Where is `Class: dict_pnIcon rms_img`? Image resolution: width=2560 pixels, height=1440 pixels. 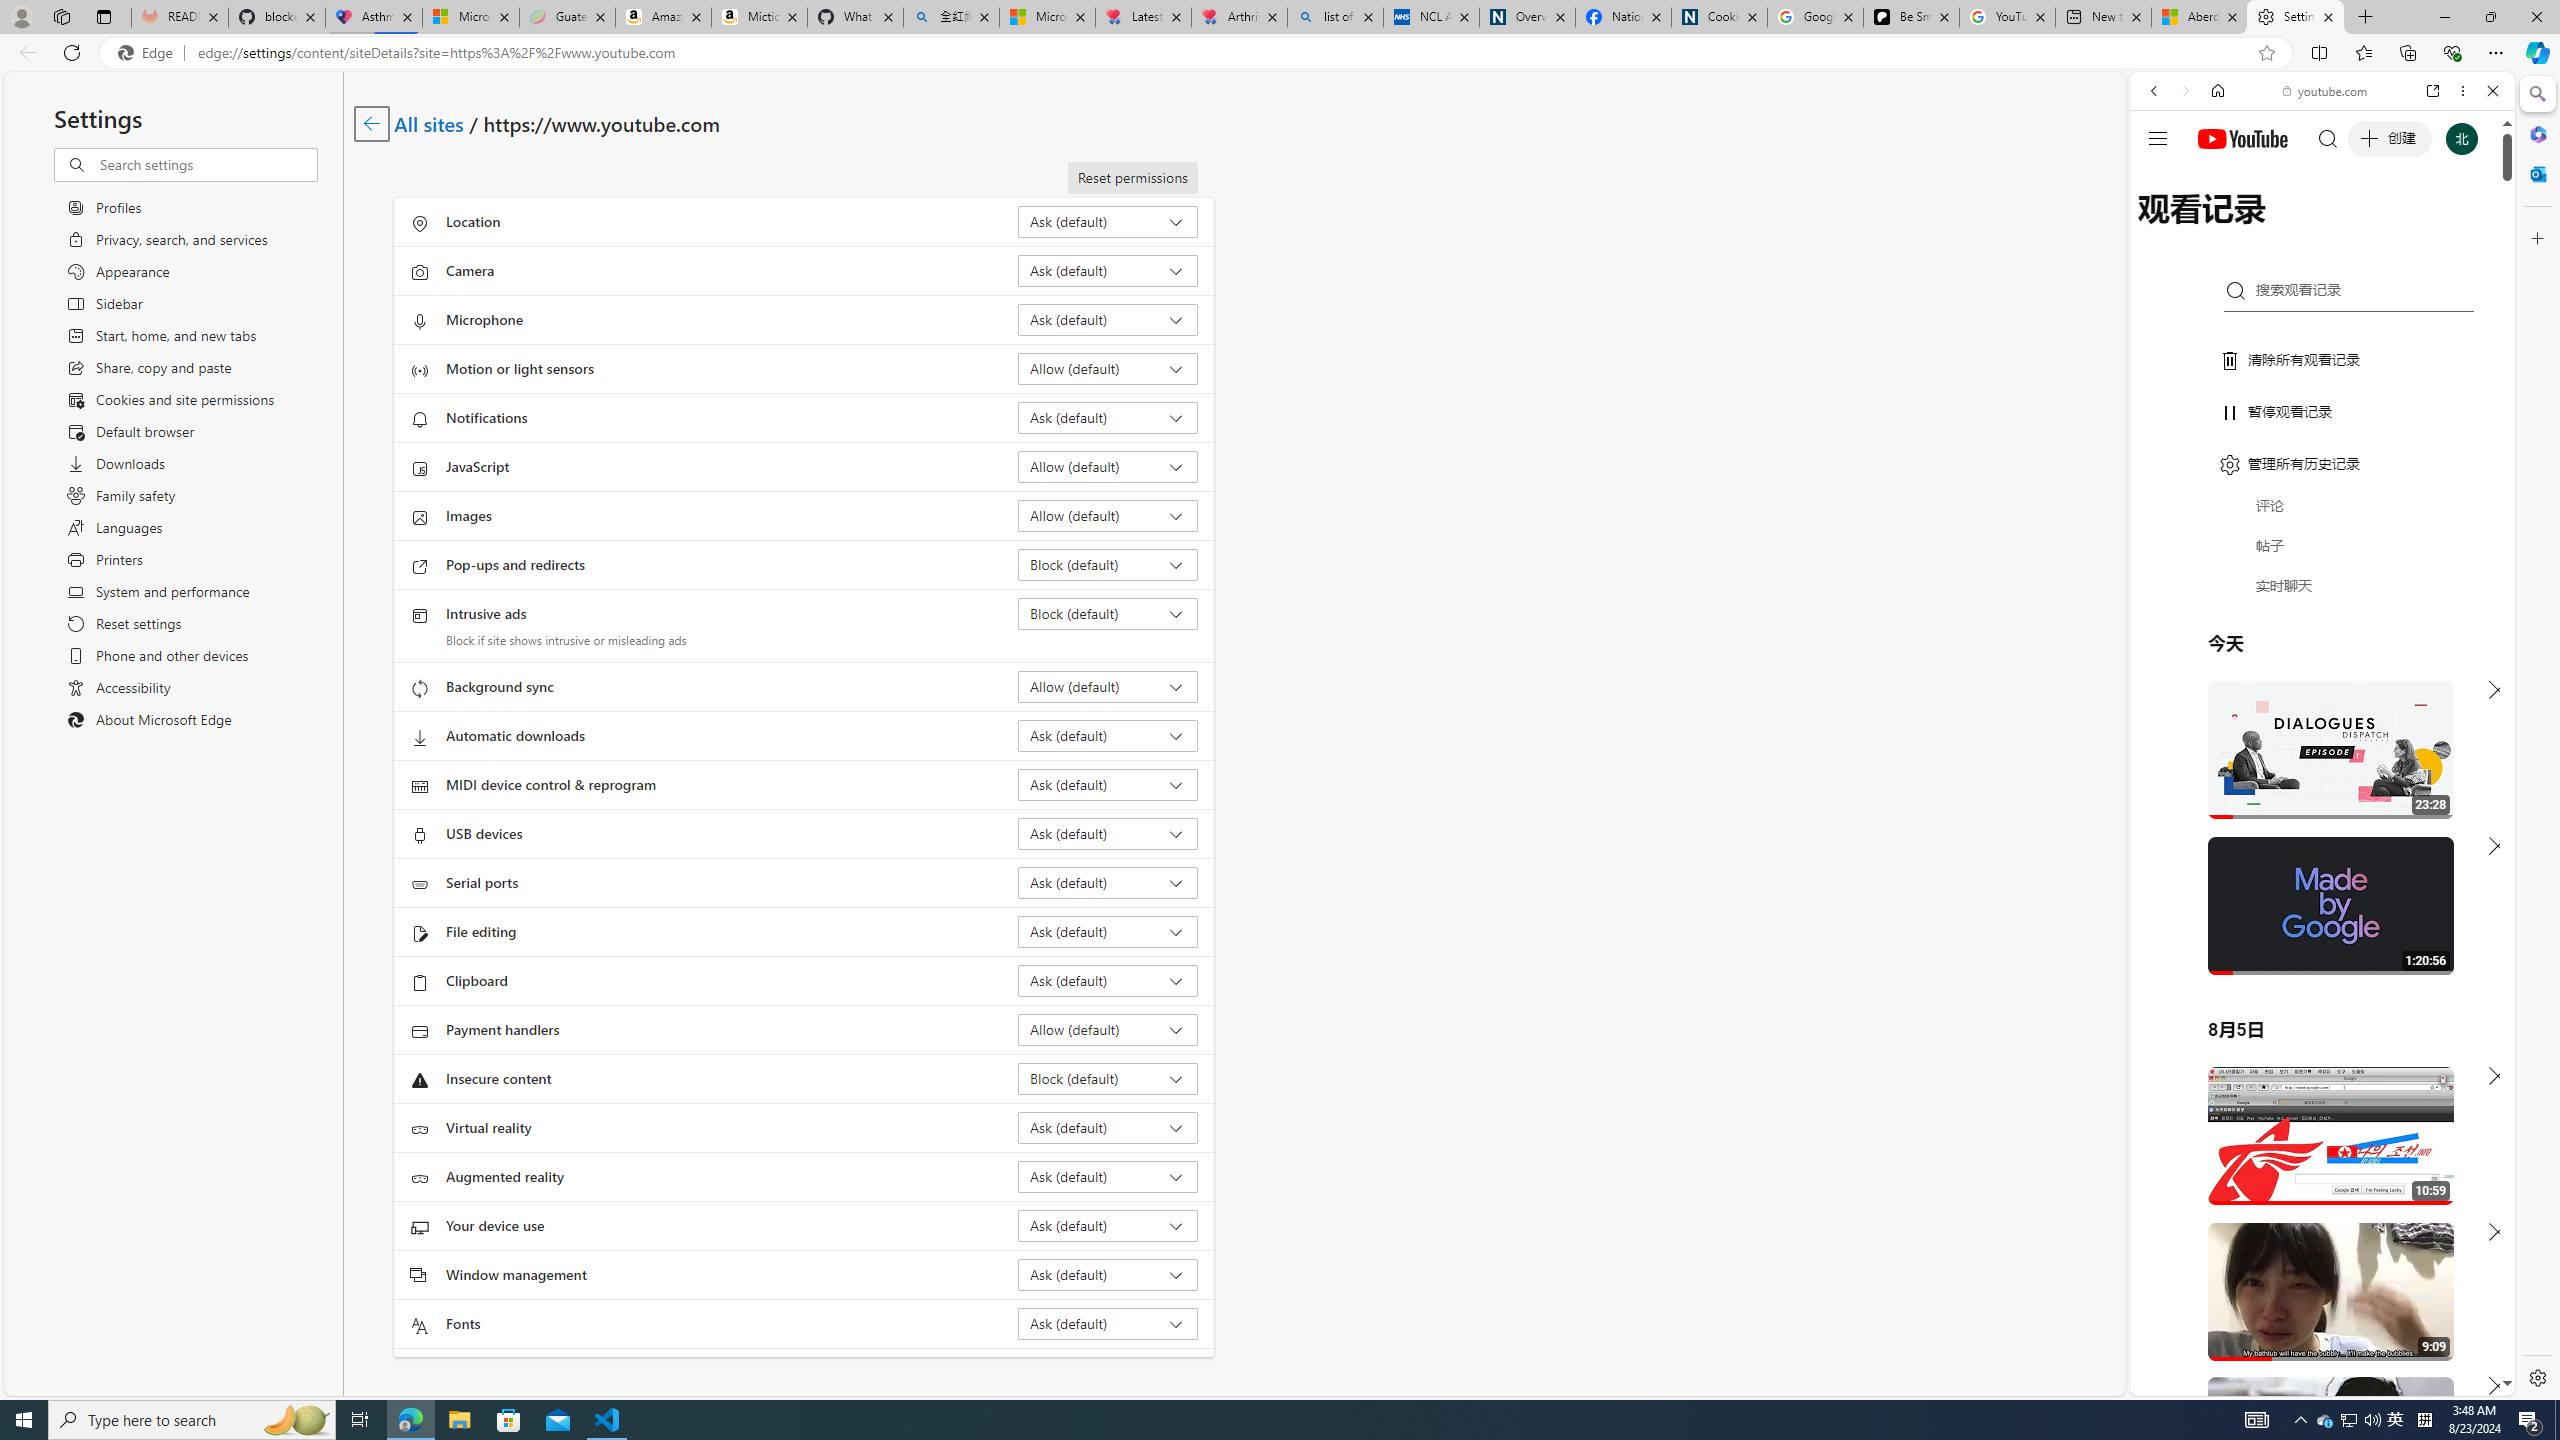
Class: dict_pnIcon rms_img is located at coordinates (2307, 1380).